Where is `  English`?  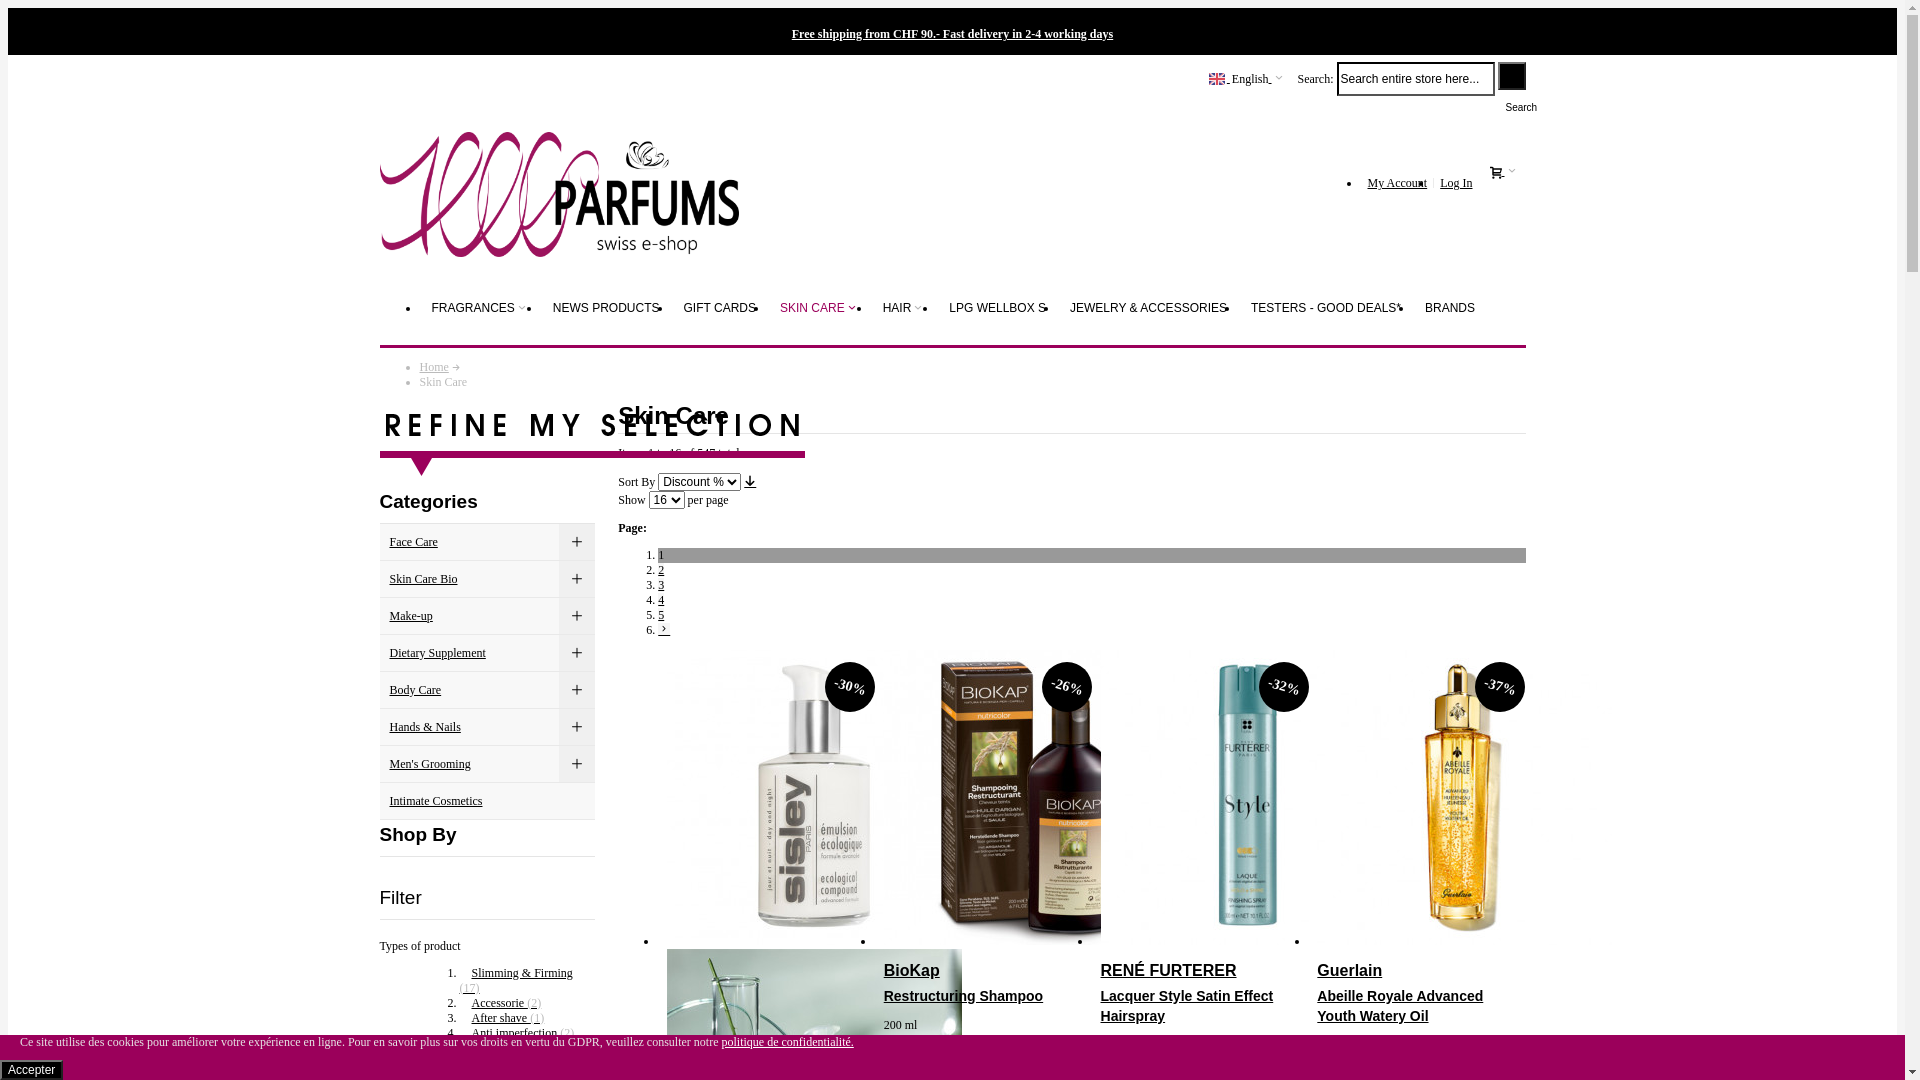   English is located at coordinates (1246, 78).